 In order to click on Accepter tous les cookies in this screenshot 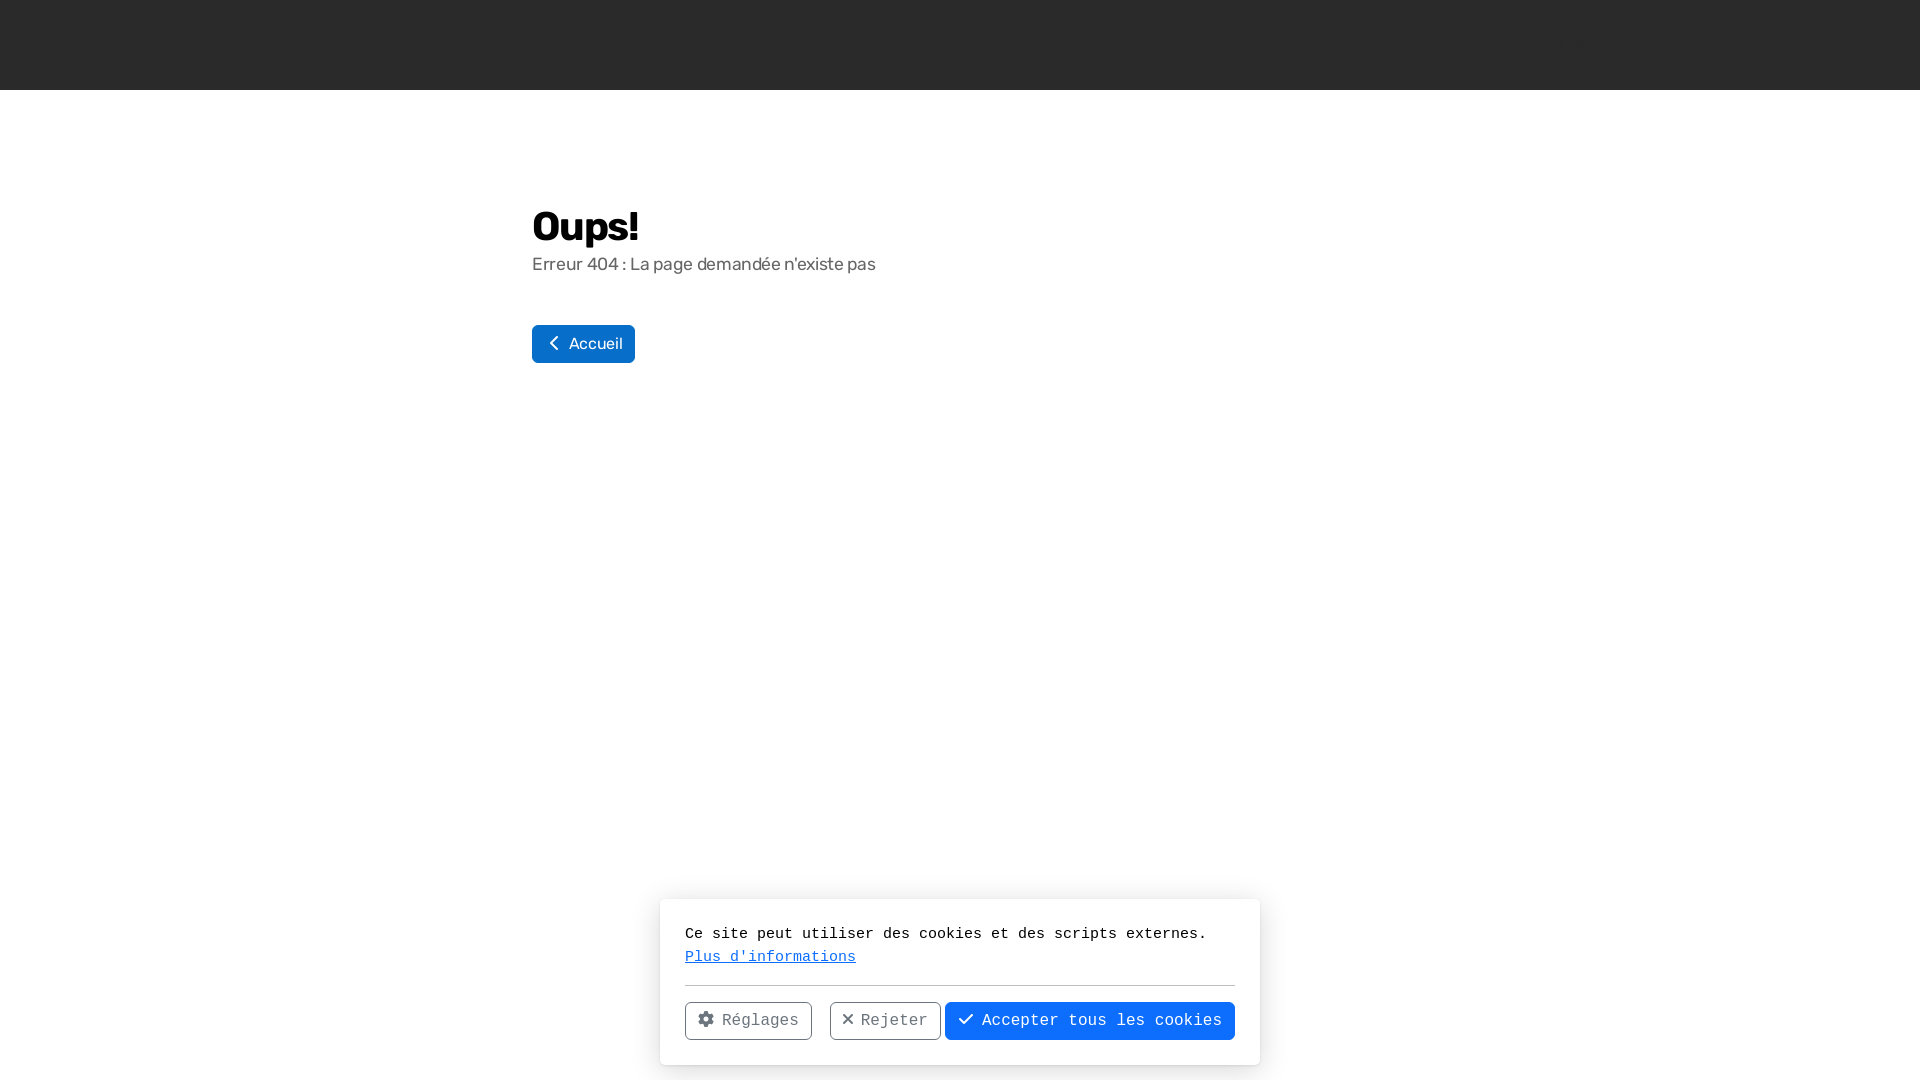, I will do `click(1090, 1021)`.